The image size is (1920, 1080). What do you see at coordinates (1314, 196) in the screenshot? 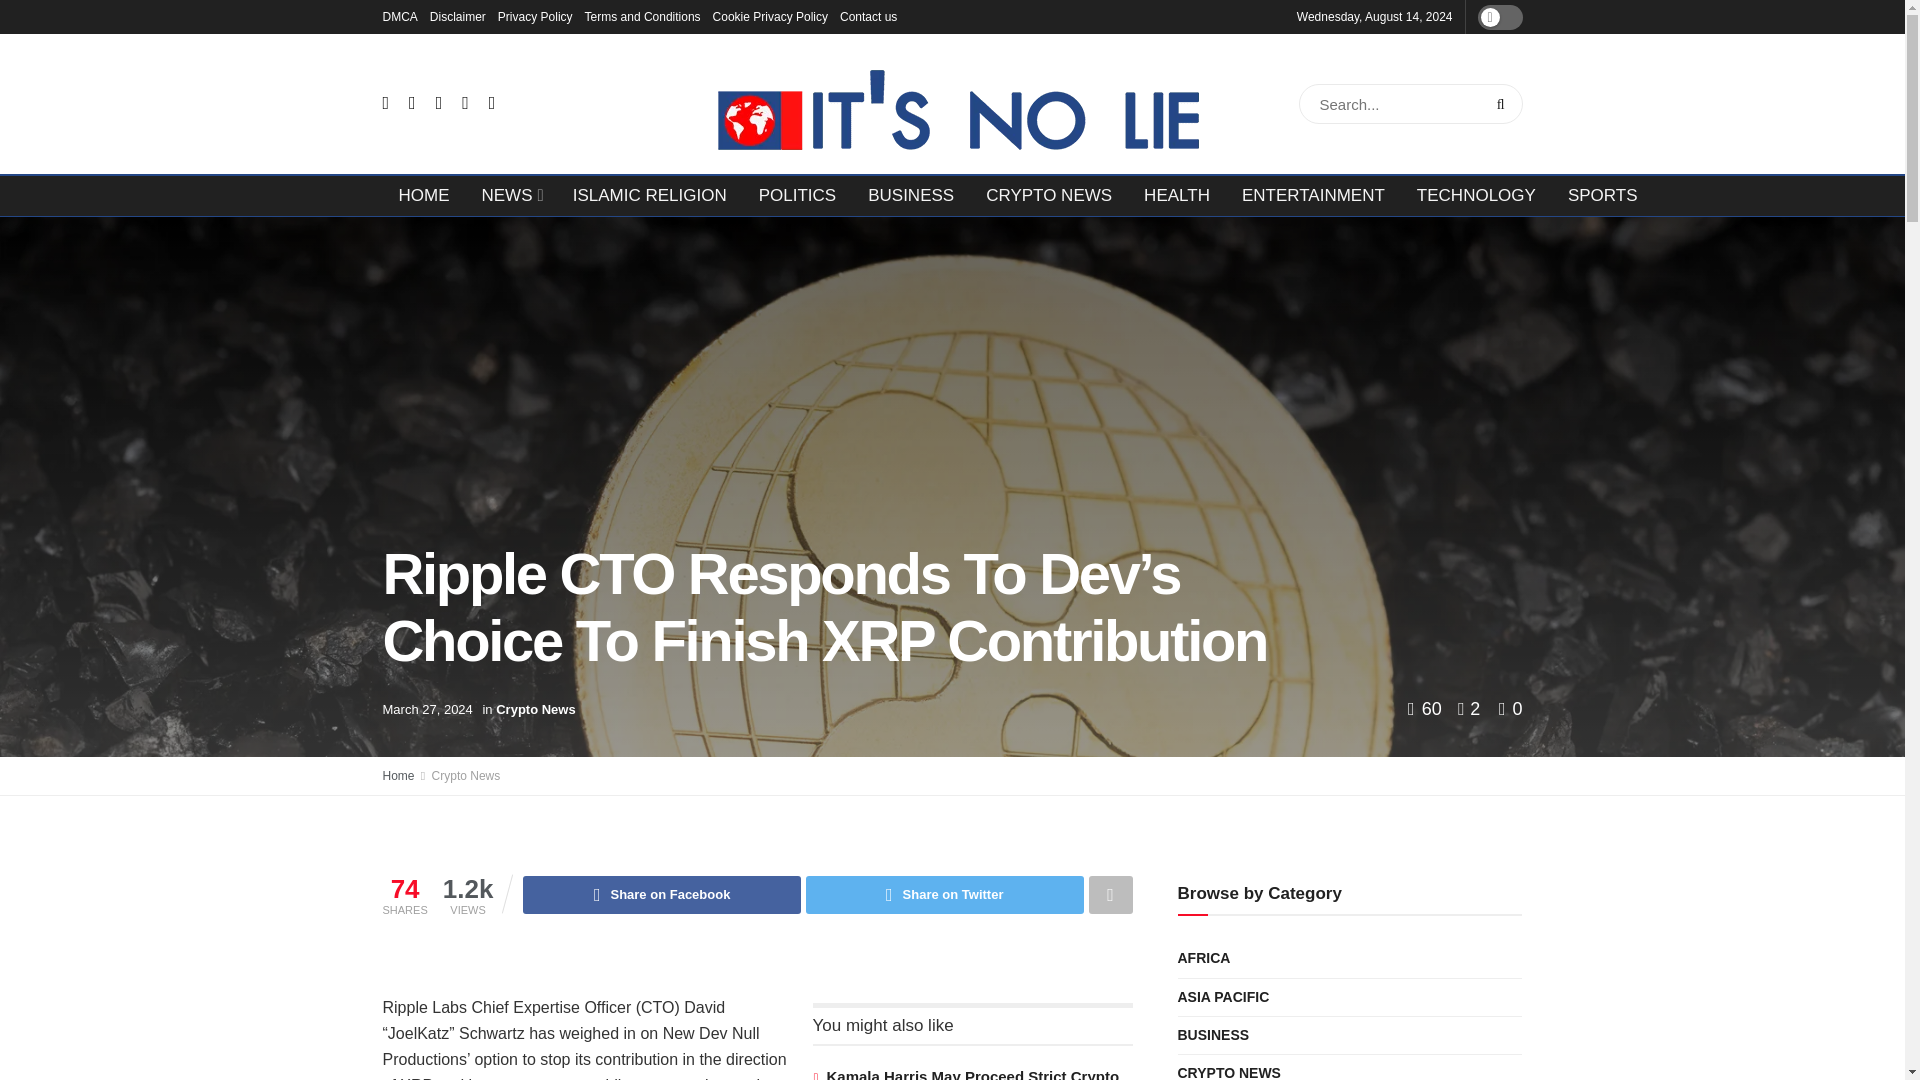
I see `ENTERTAINMENT` at bounding box center [1314, 196].